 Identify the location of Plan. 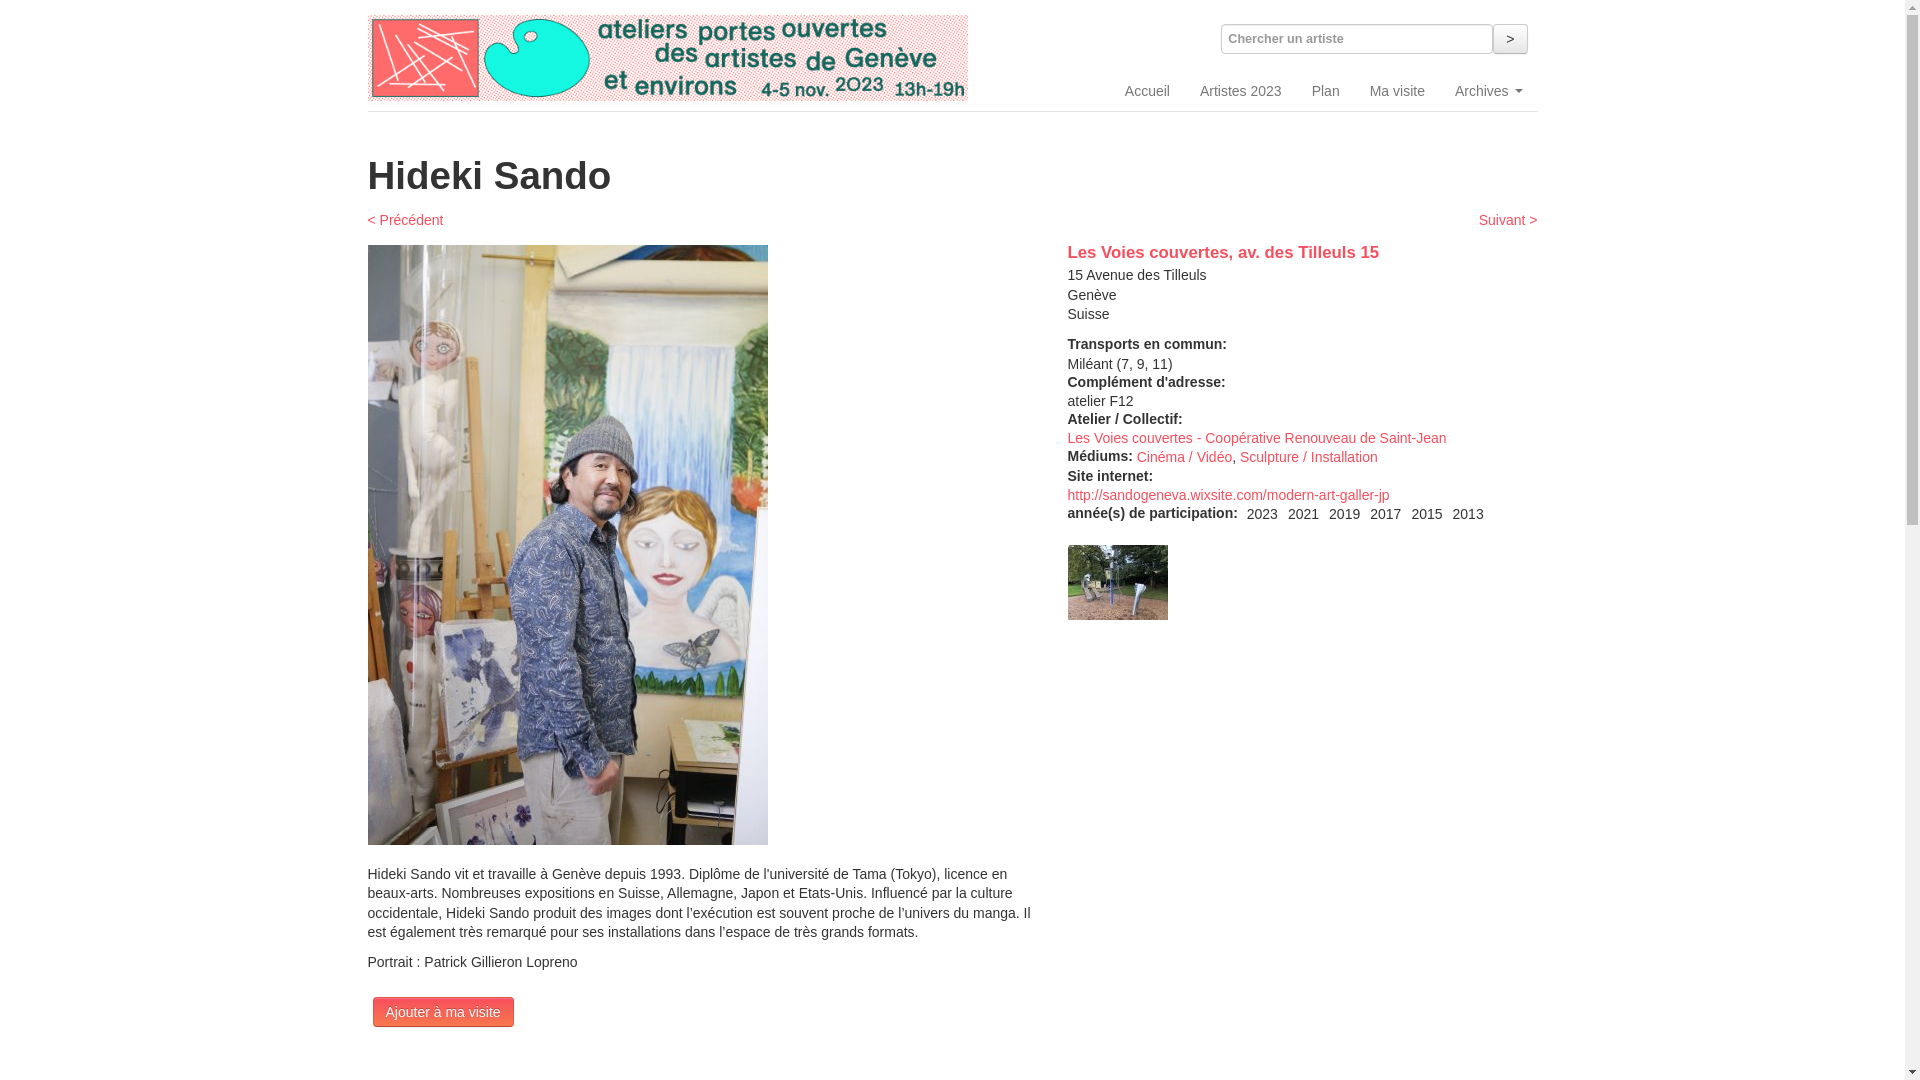
(1326, 91).